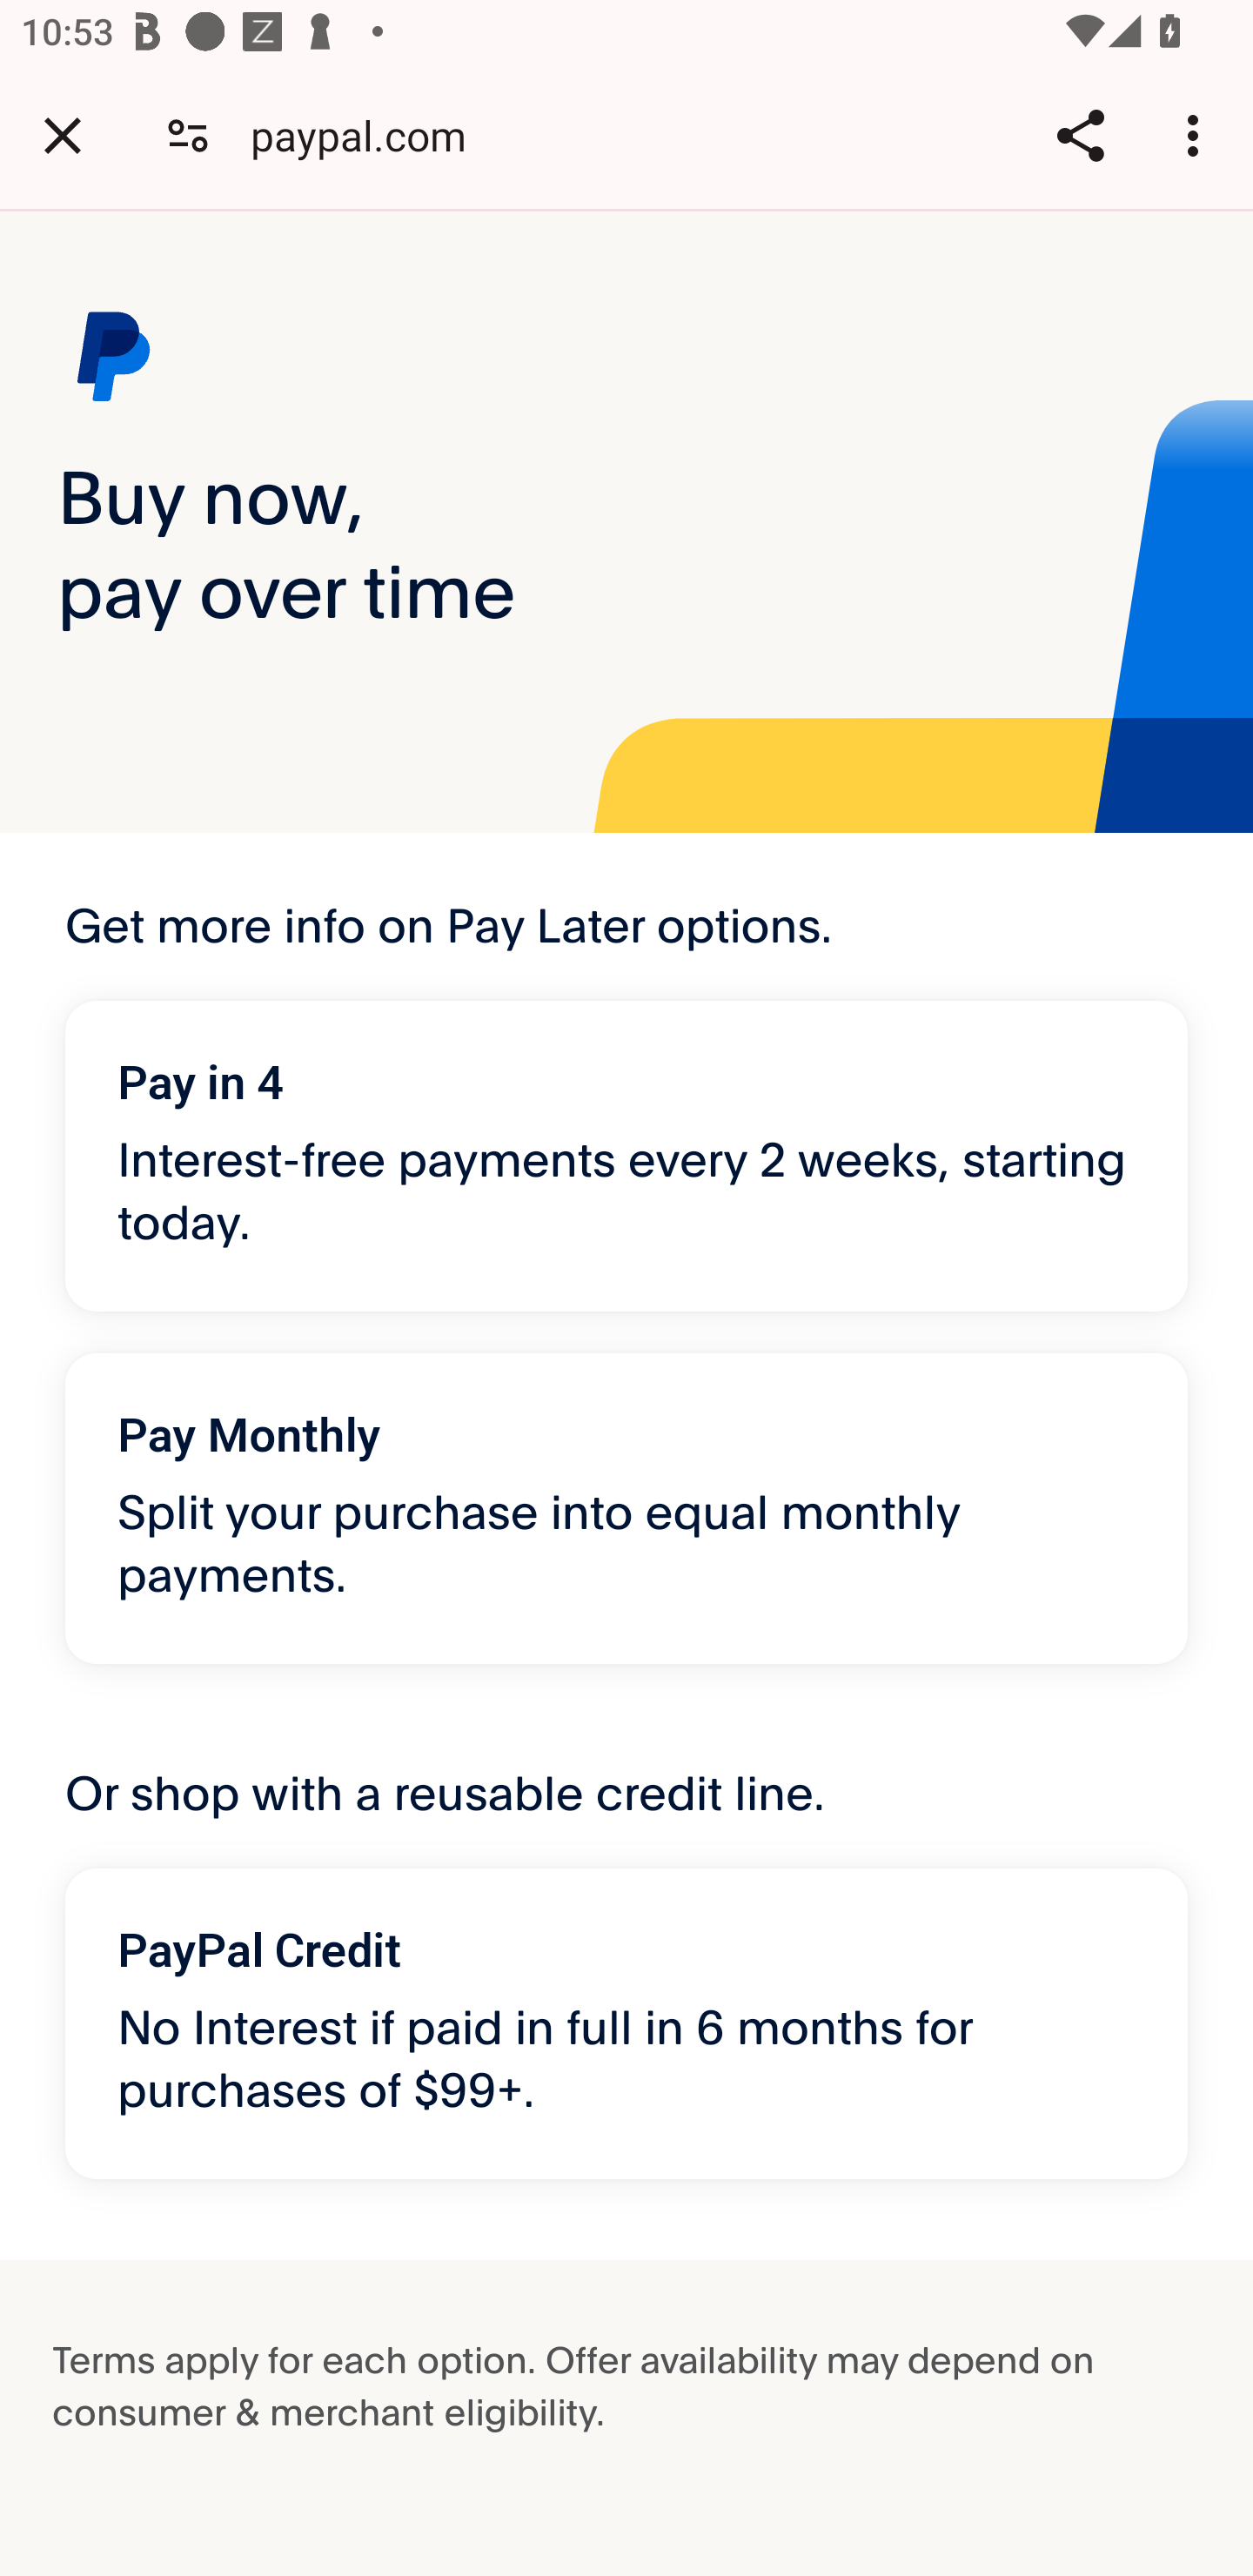  I want to click on Connection is secure, so click(188, 134).